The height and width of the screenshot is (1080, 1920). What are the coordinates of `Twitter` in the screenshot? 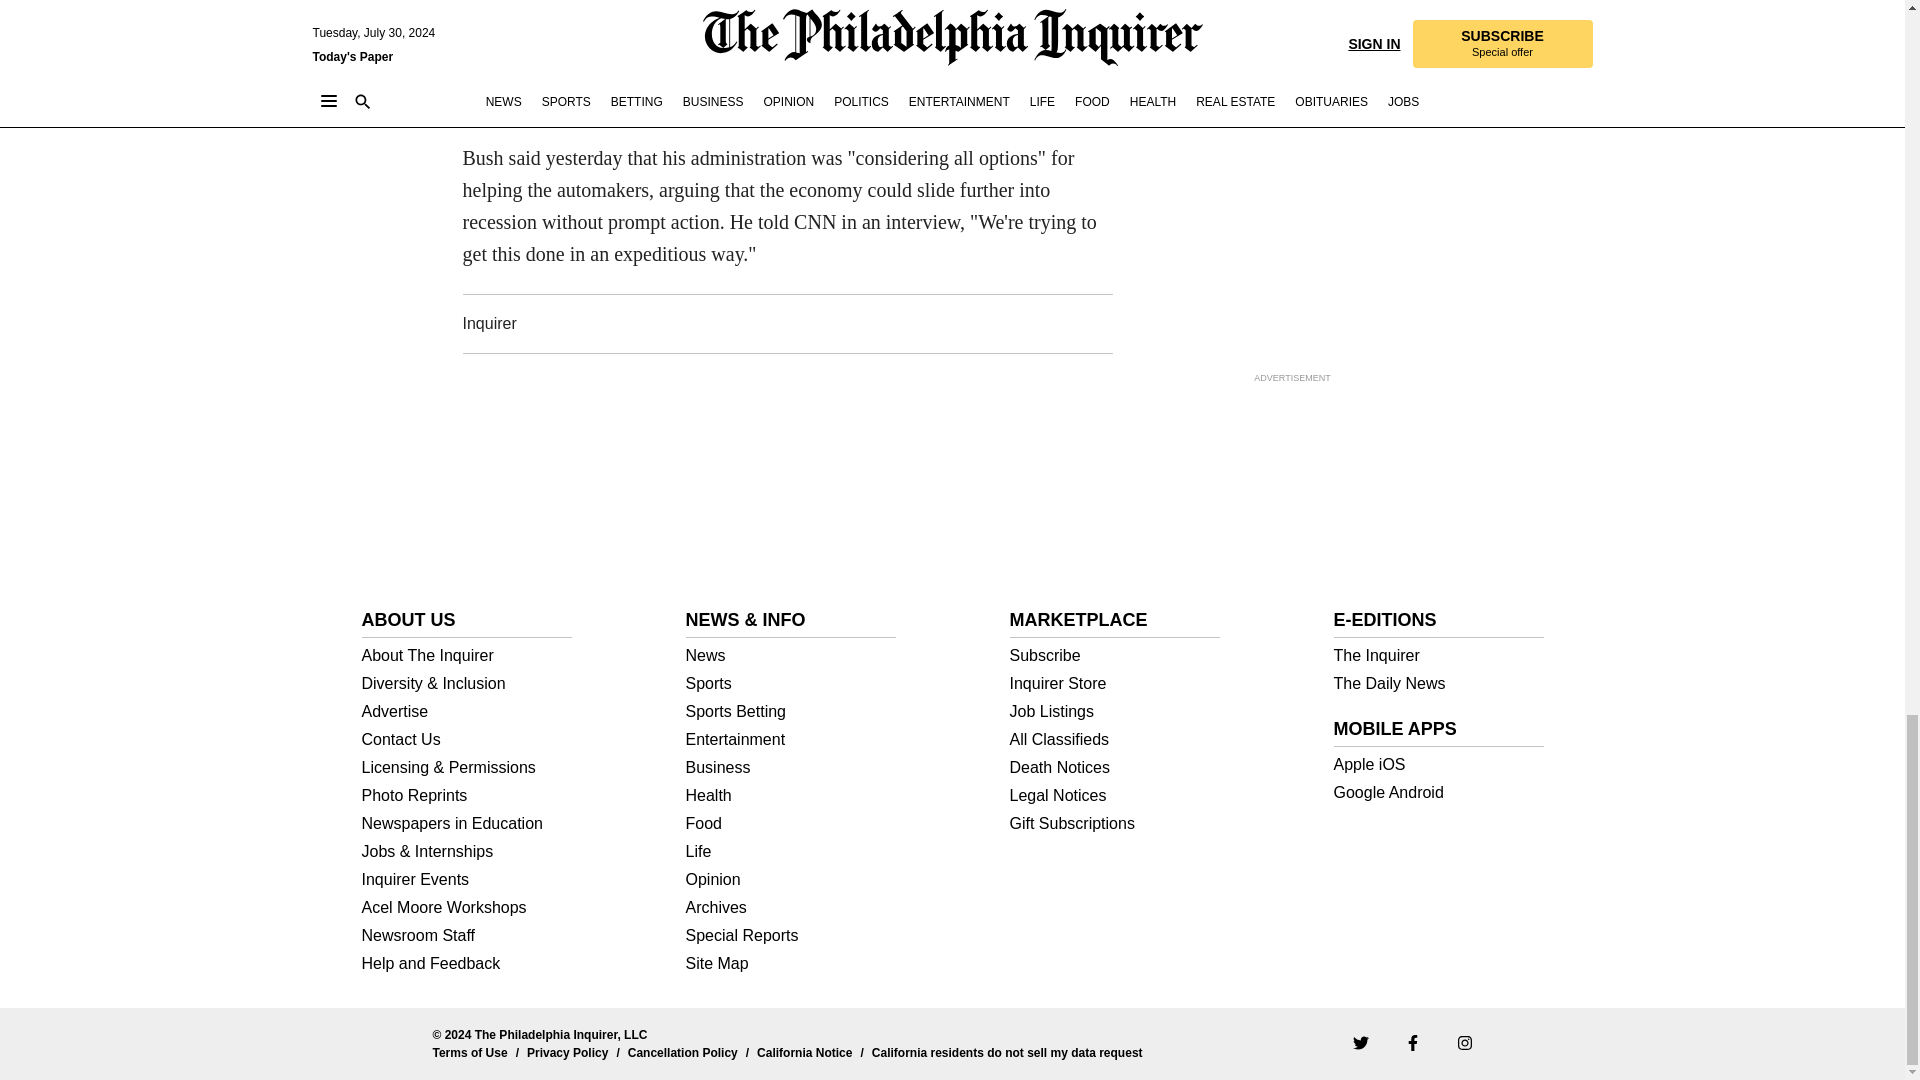 It's located at (1359, 1041).